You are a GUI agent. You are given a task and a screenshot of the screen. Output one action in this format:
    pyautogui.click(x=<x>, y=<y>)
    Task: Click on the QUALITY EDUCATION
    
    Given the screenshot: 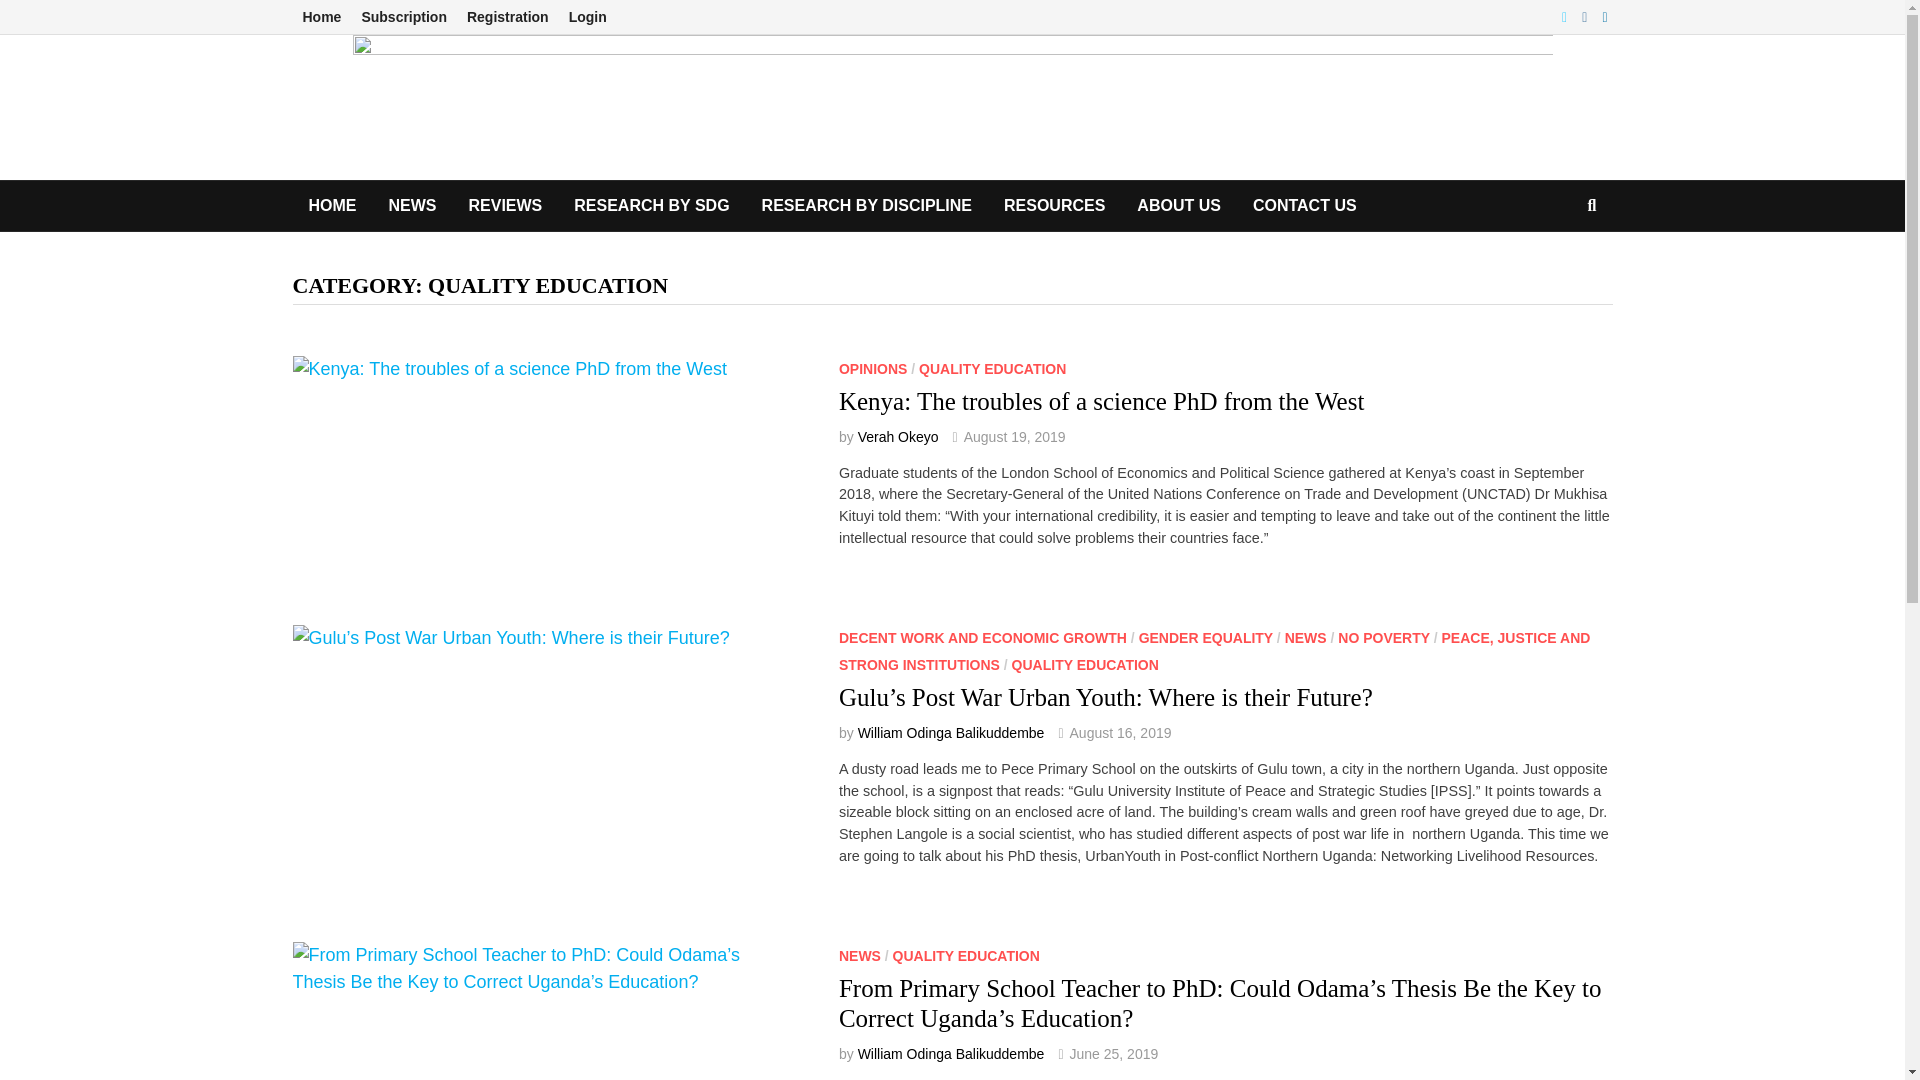 What is the action you would take?
    pyautogui.click(x=992, y=368)
    